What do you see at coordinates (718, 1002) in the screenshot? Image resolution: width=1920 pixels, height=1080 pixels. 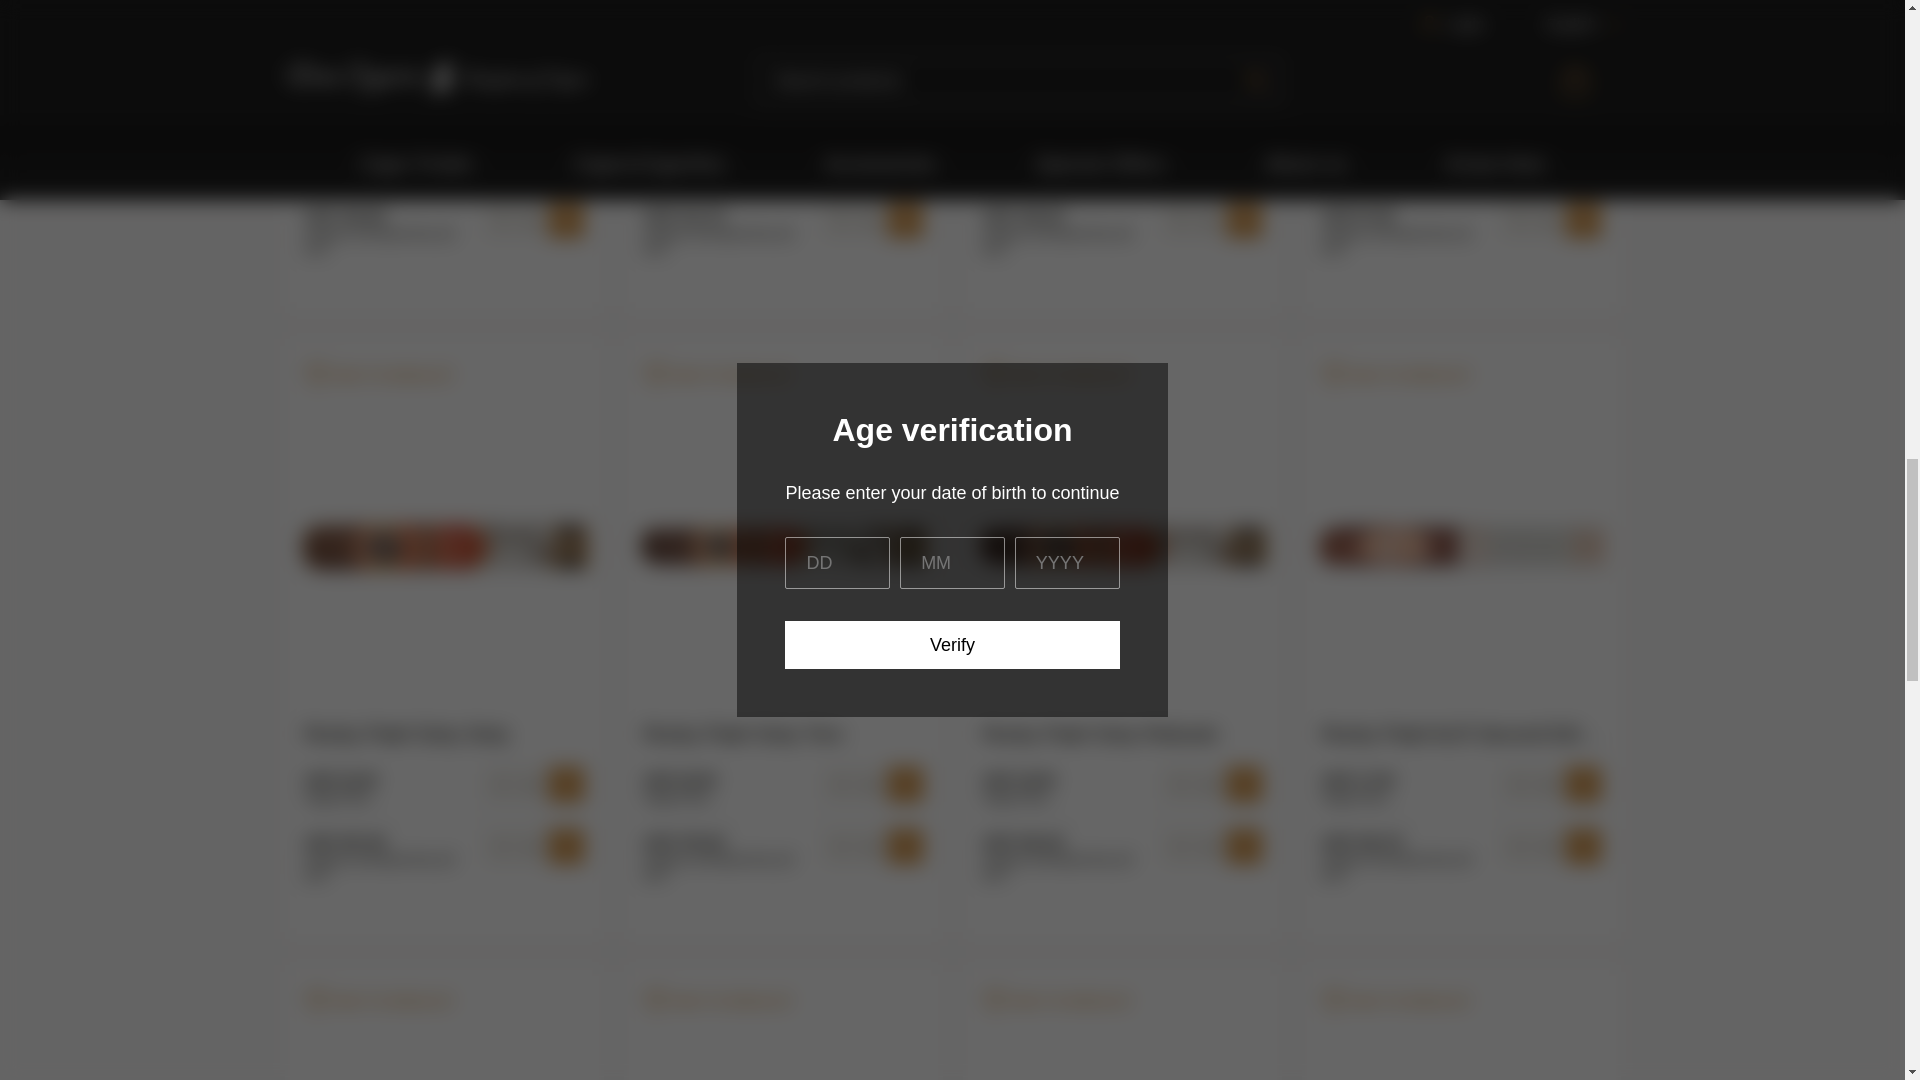 I see `Please sign in first!` at bounding box center [718, 1002].